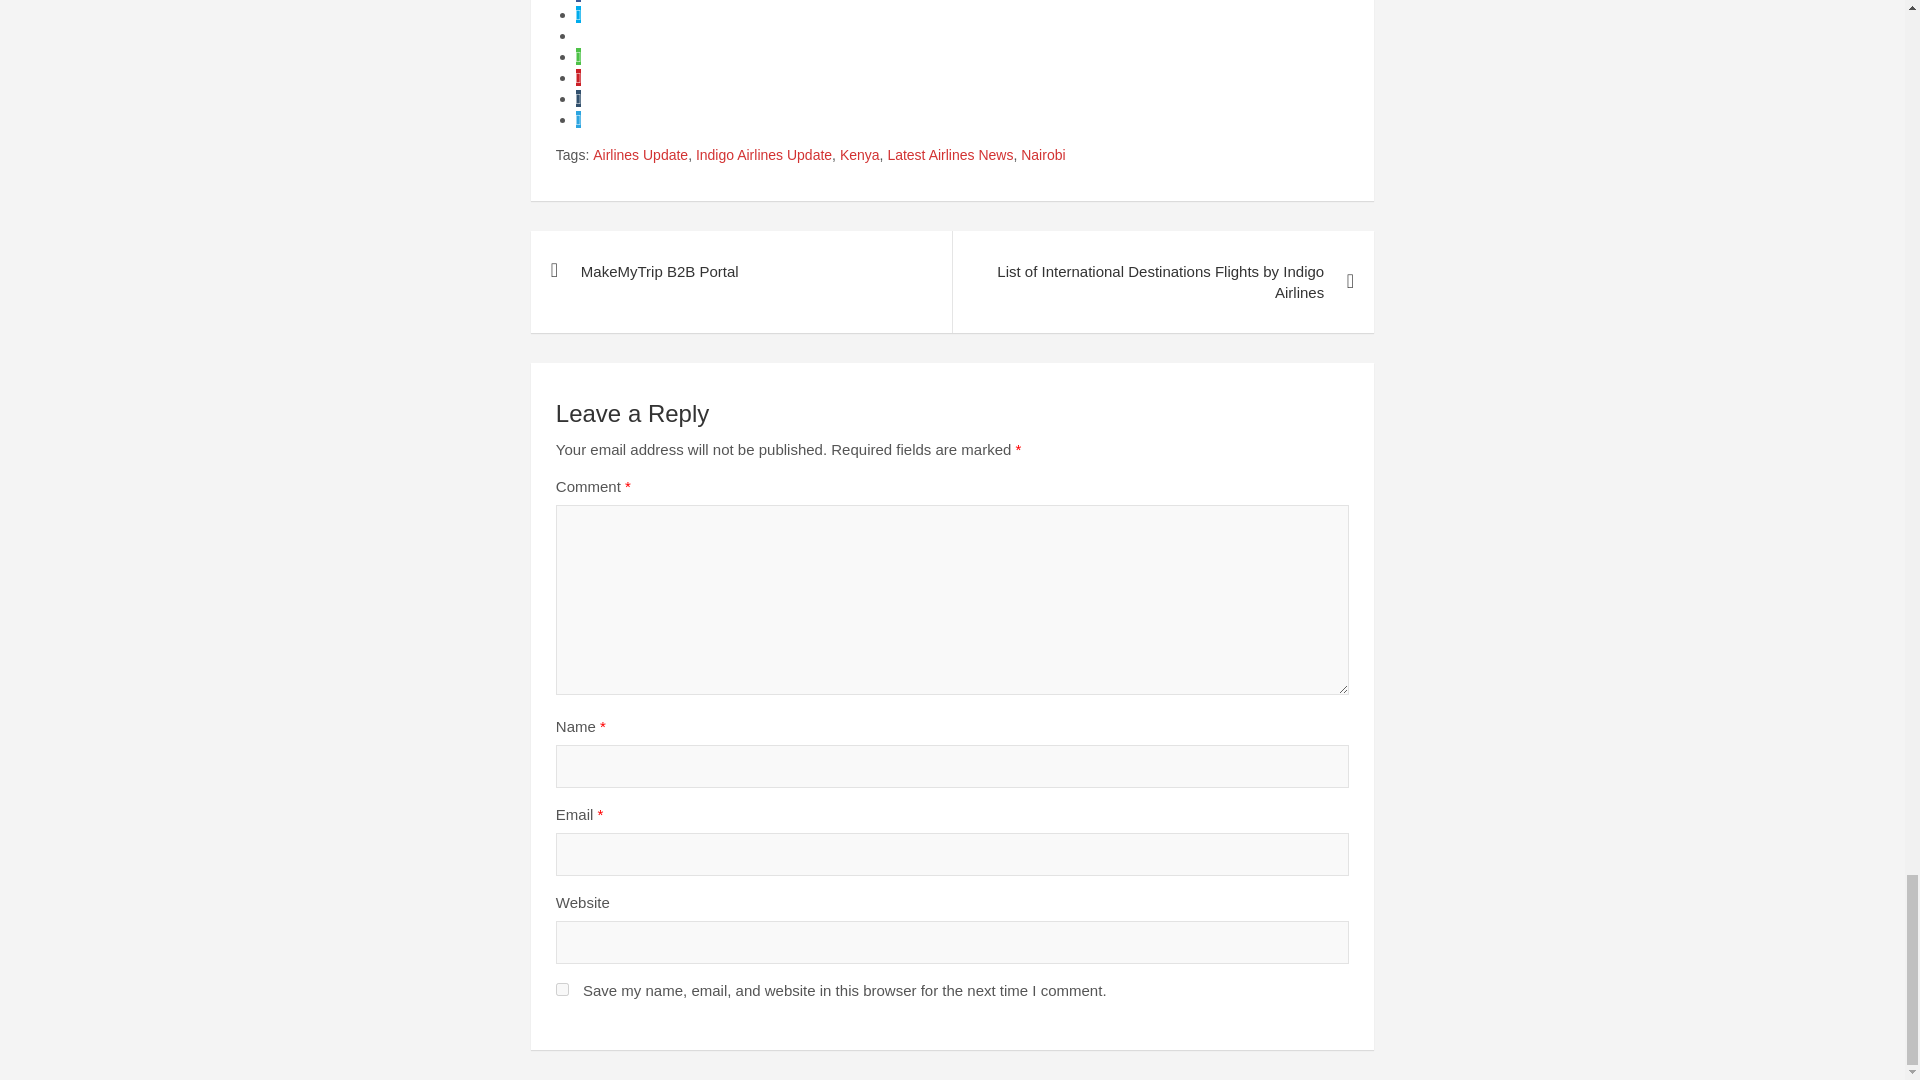  I want to click on Airlines Update, so click(640, 156).